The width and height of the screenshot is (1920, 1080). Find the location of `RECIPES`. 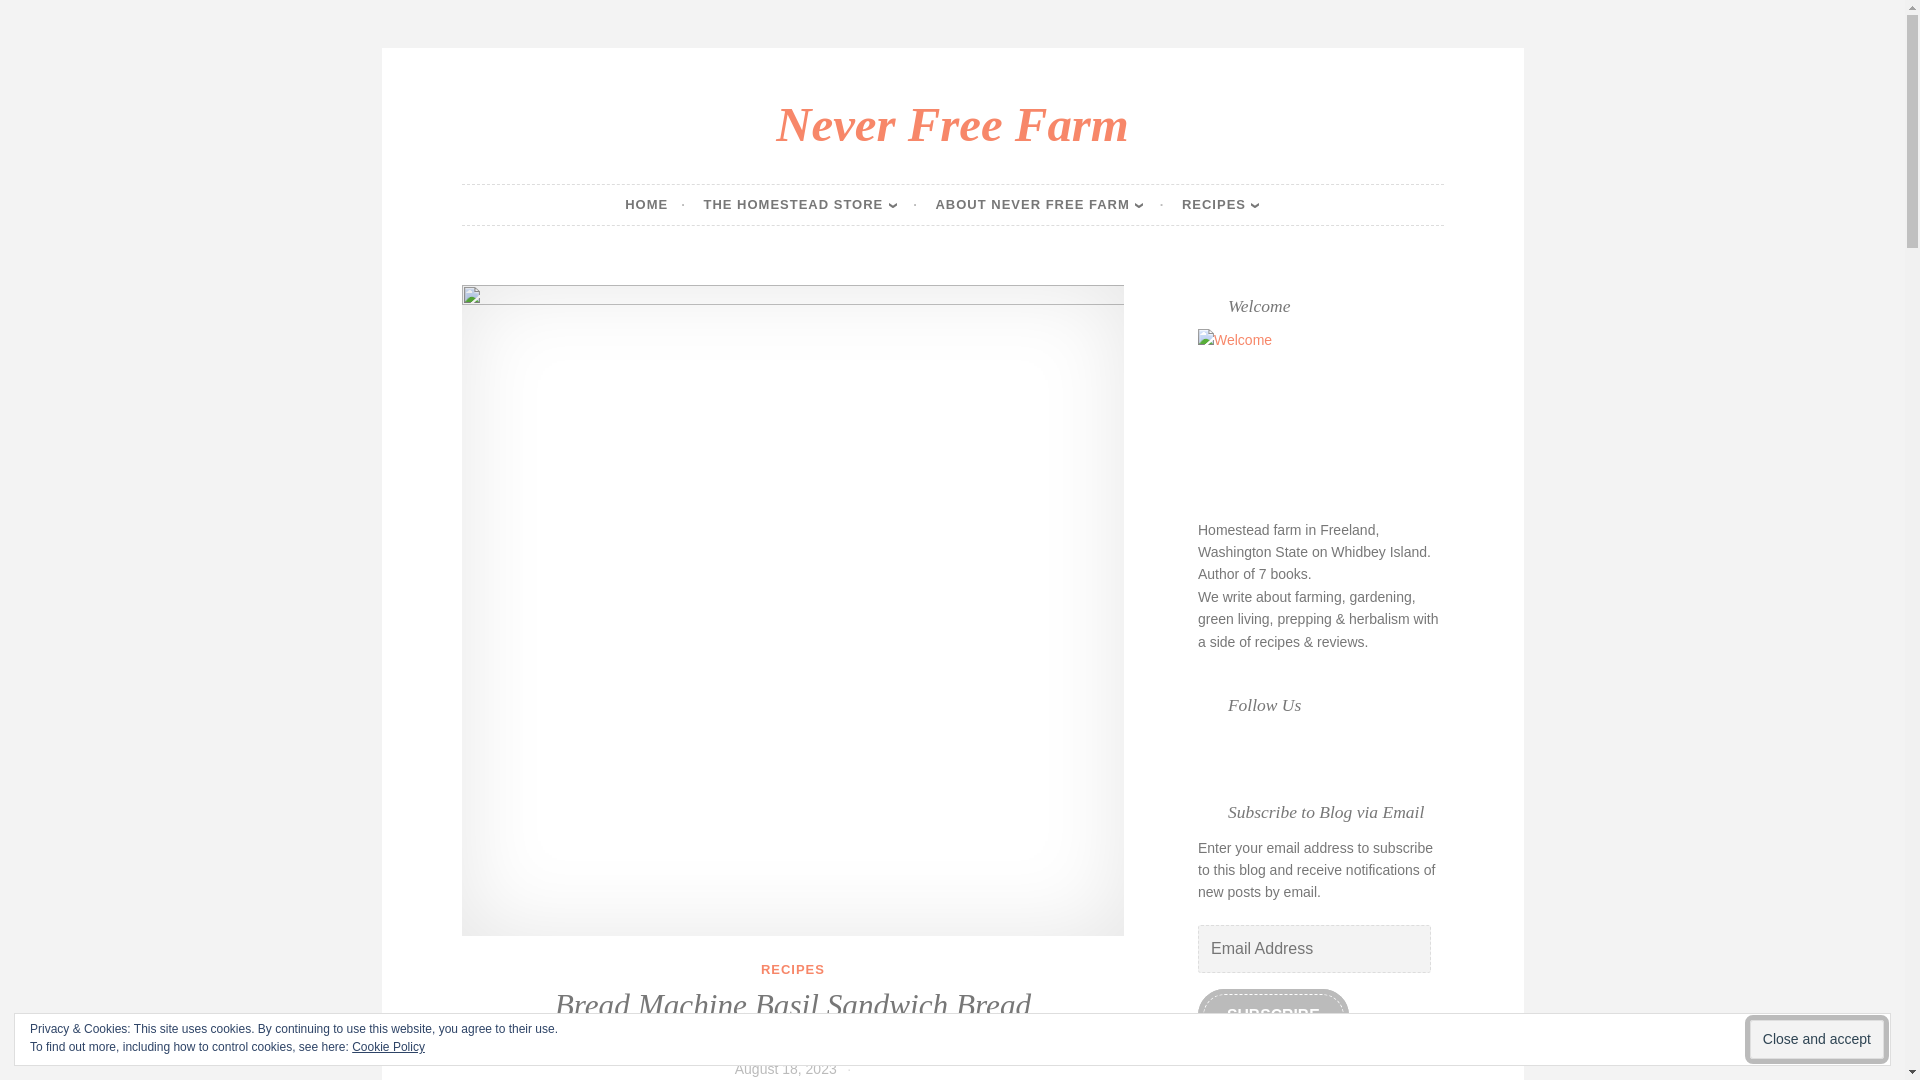

RECIPES is located at coordinates (792, 970).